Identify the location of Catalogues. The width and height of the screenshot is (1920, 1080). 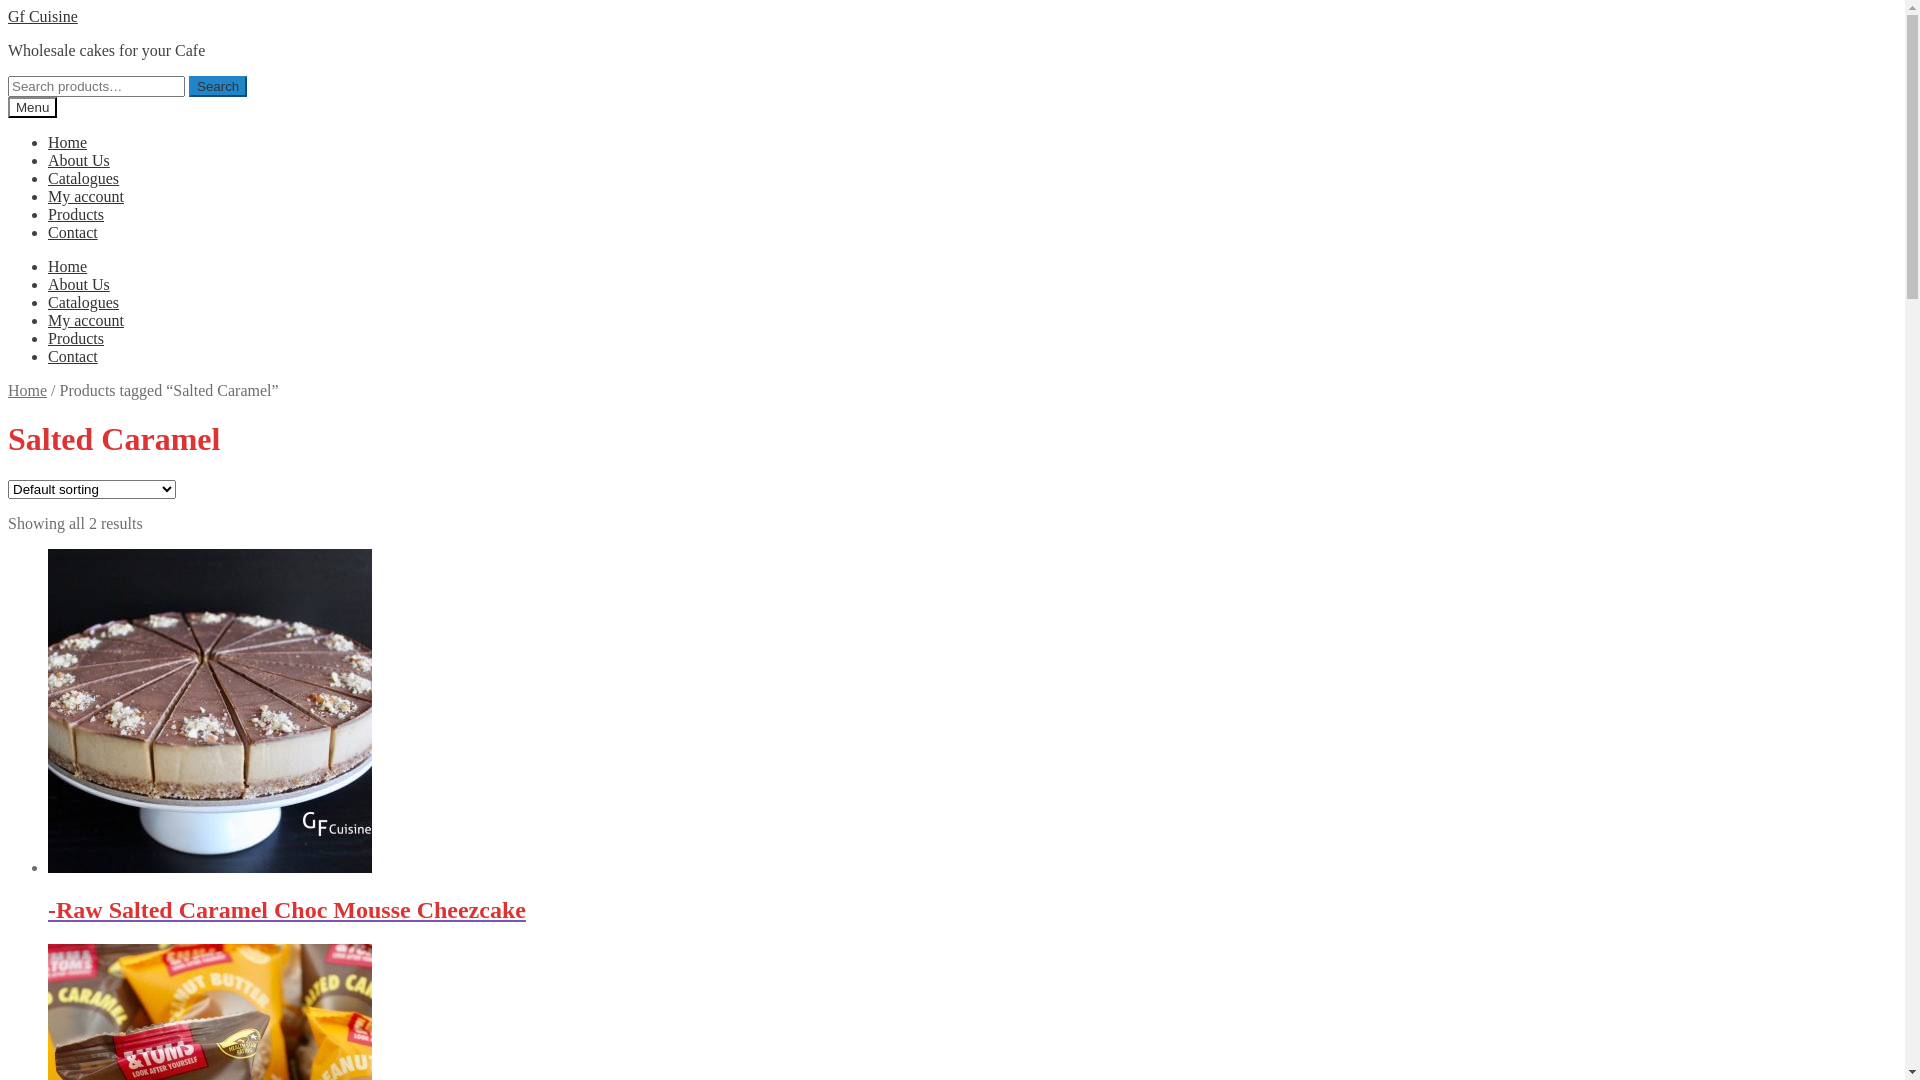
(84, 178).